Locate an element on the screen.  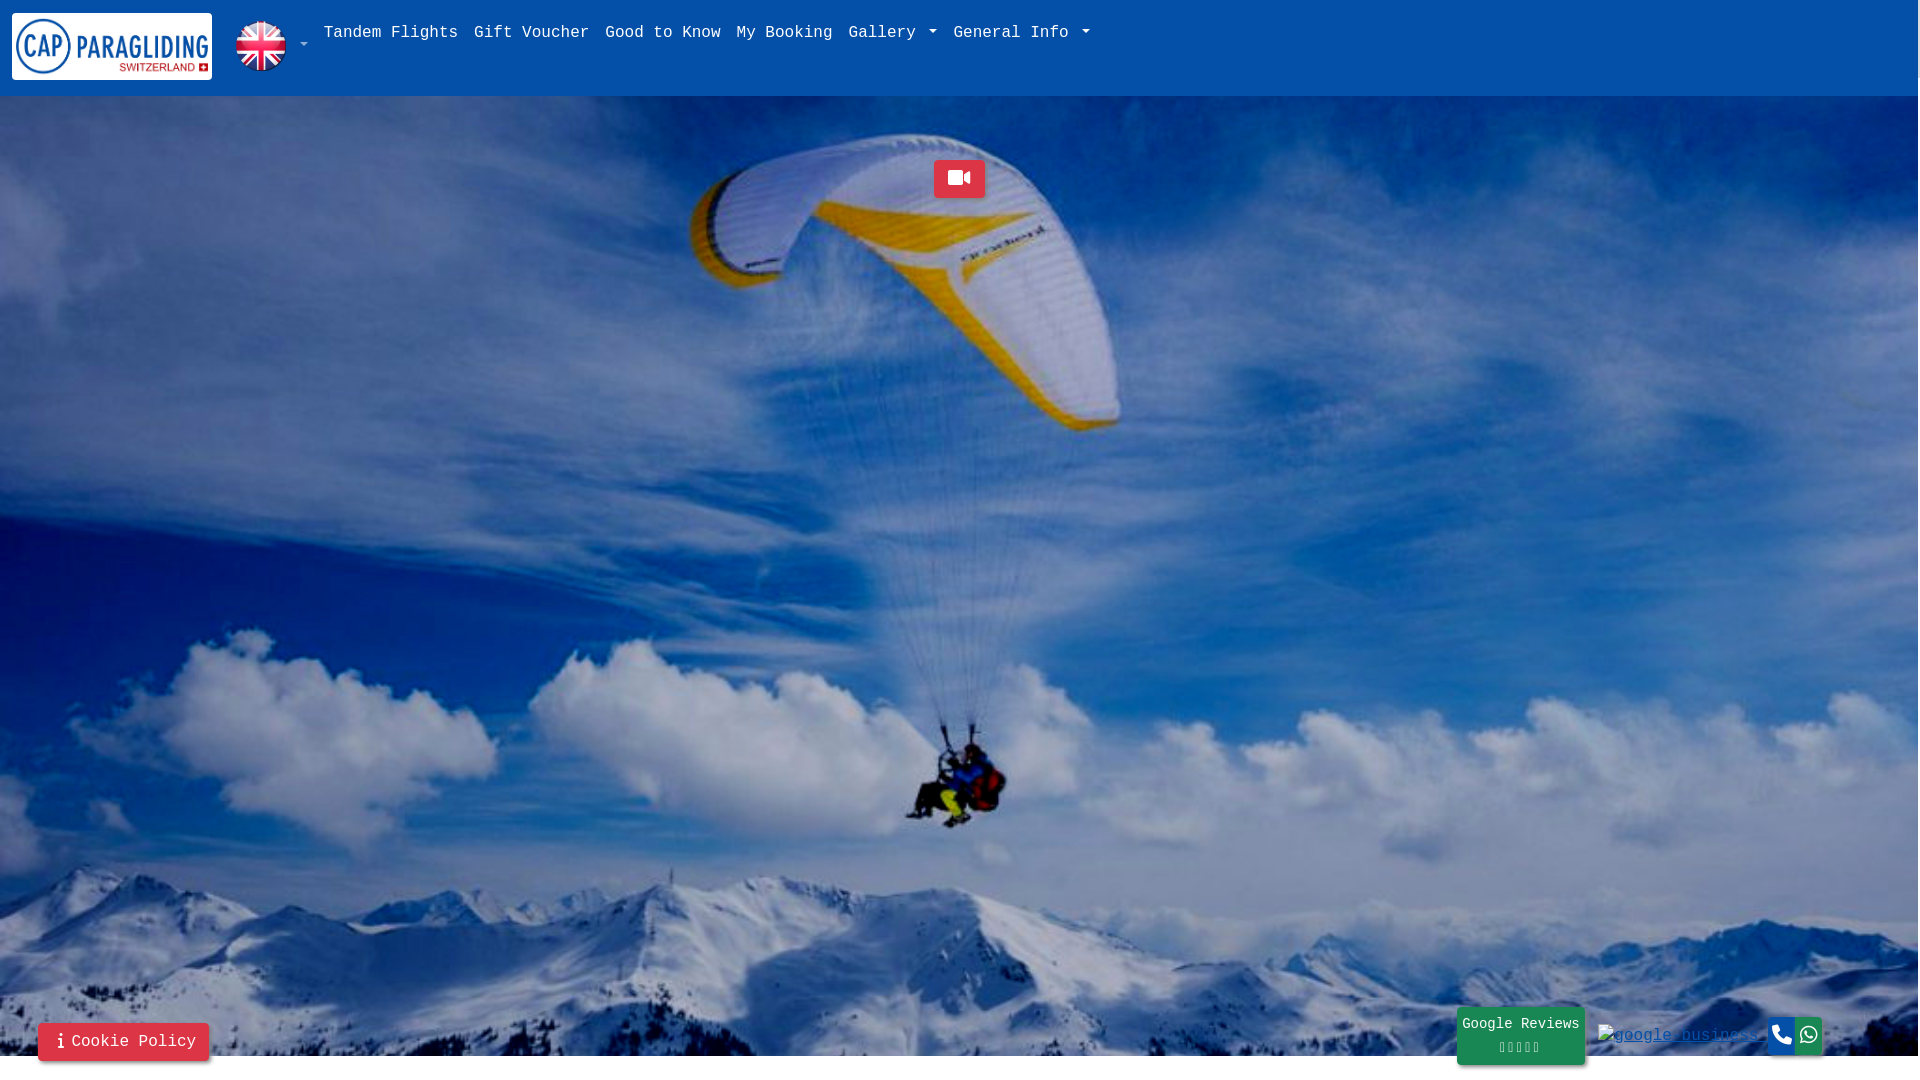
Cookie Policy is located at coordinates (124, 1042).